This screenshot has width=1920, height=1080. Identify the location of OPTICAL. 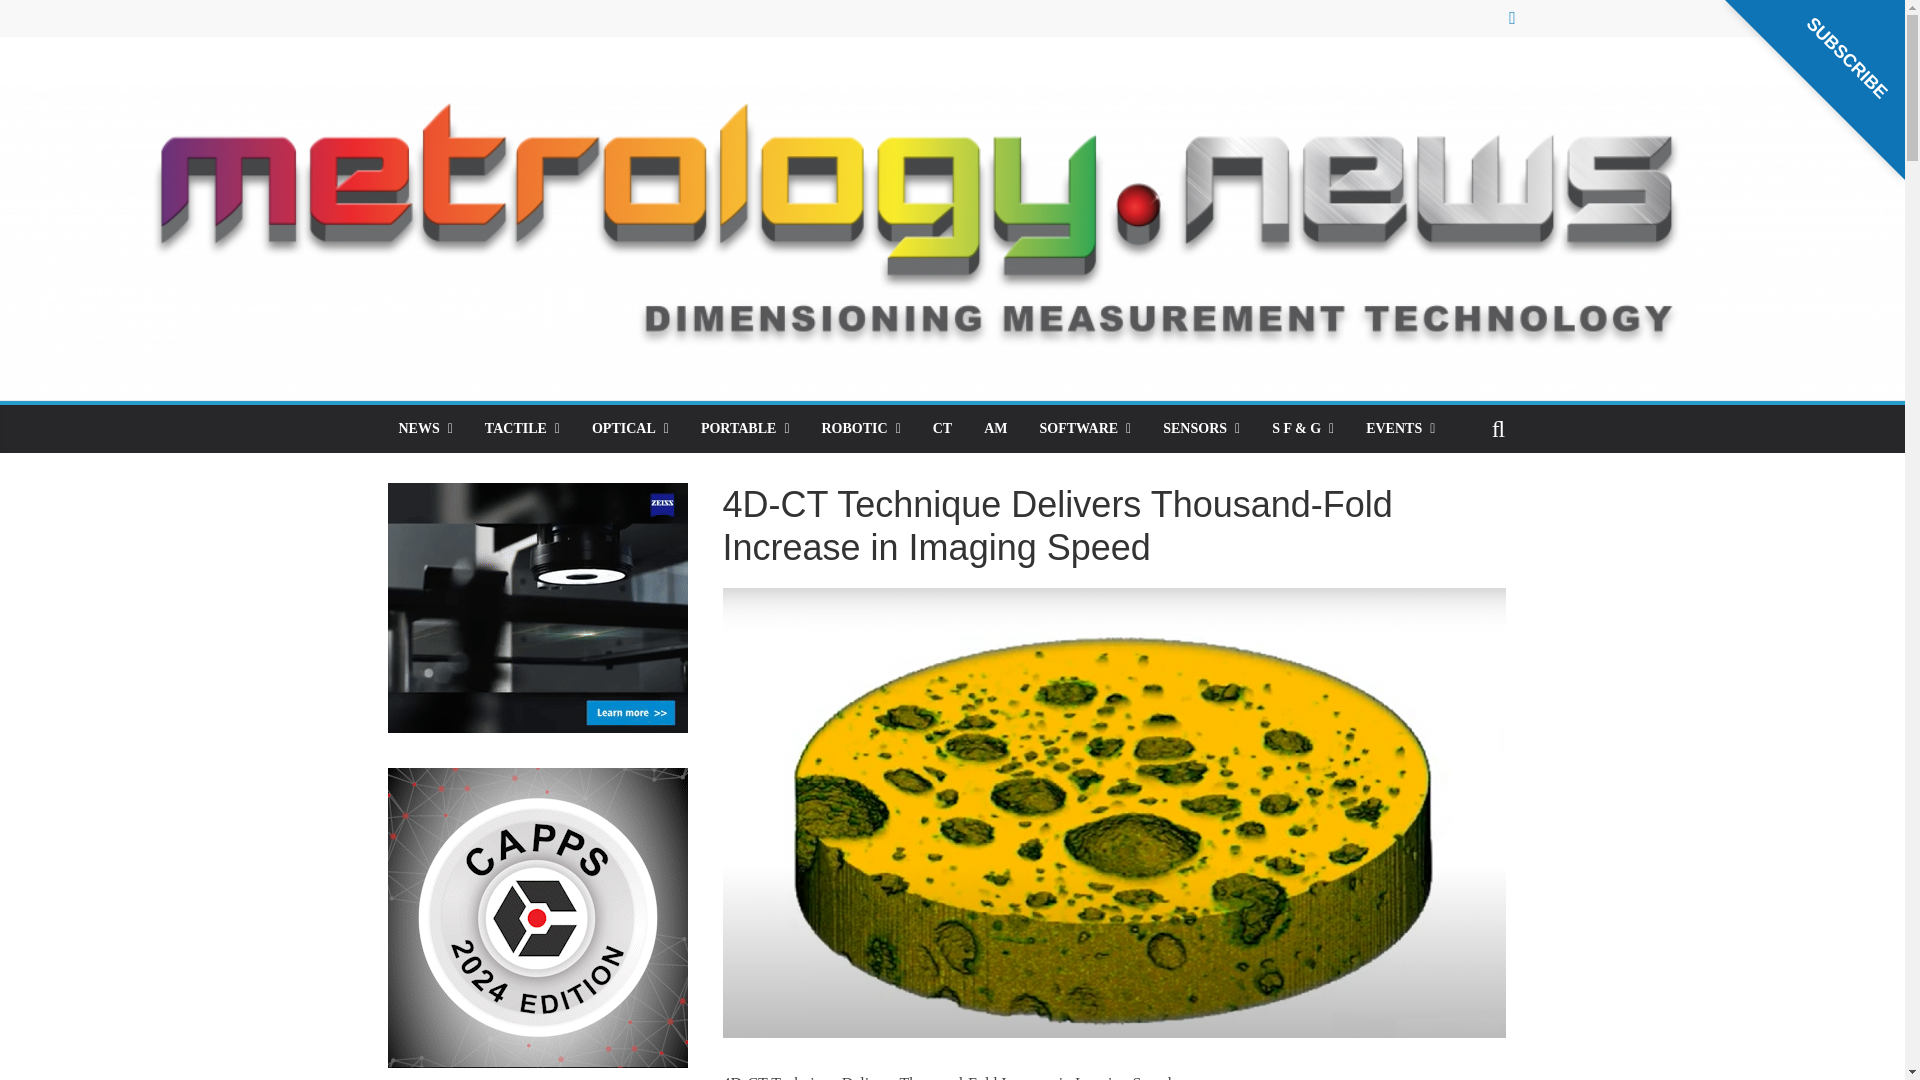
(630, 428).